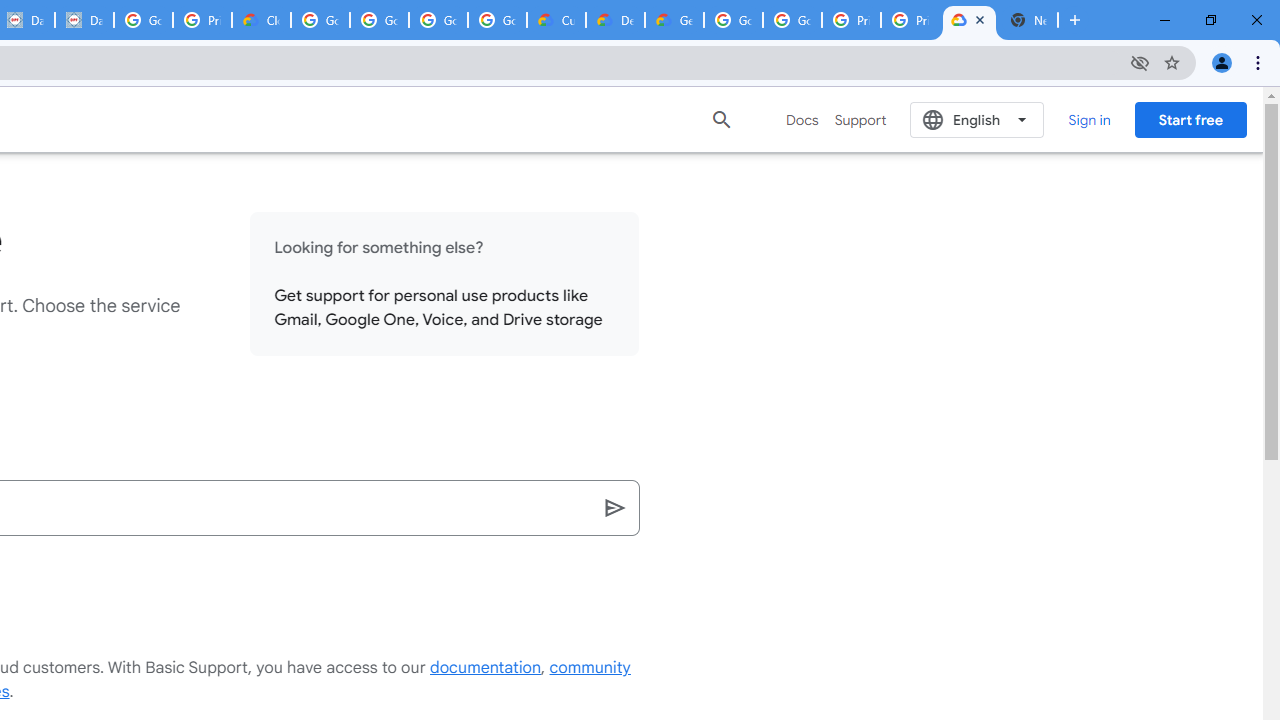 The image size is (1280, 720). Describe the element at coordinates (733, 20) in the screenshot. I see `Google Cloud Platform` at that location.